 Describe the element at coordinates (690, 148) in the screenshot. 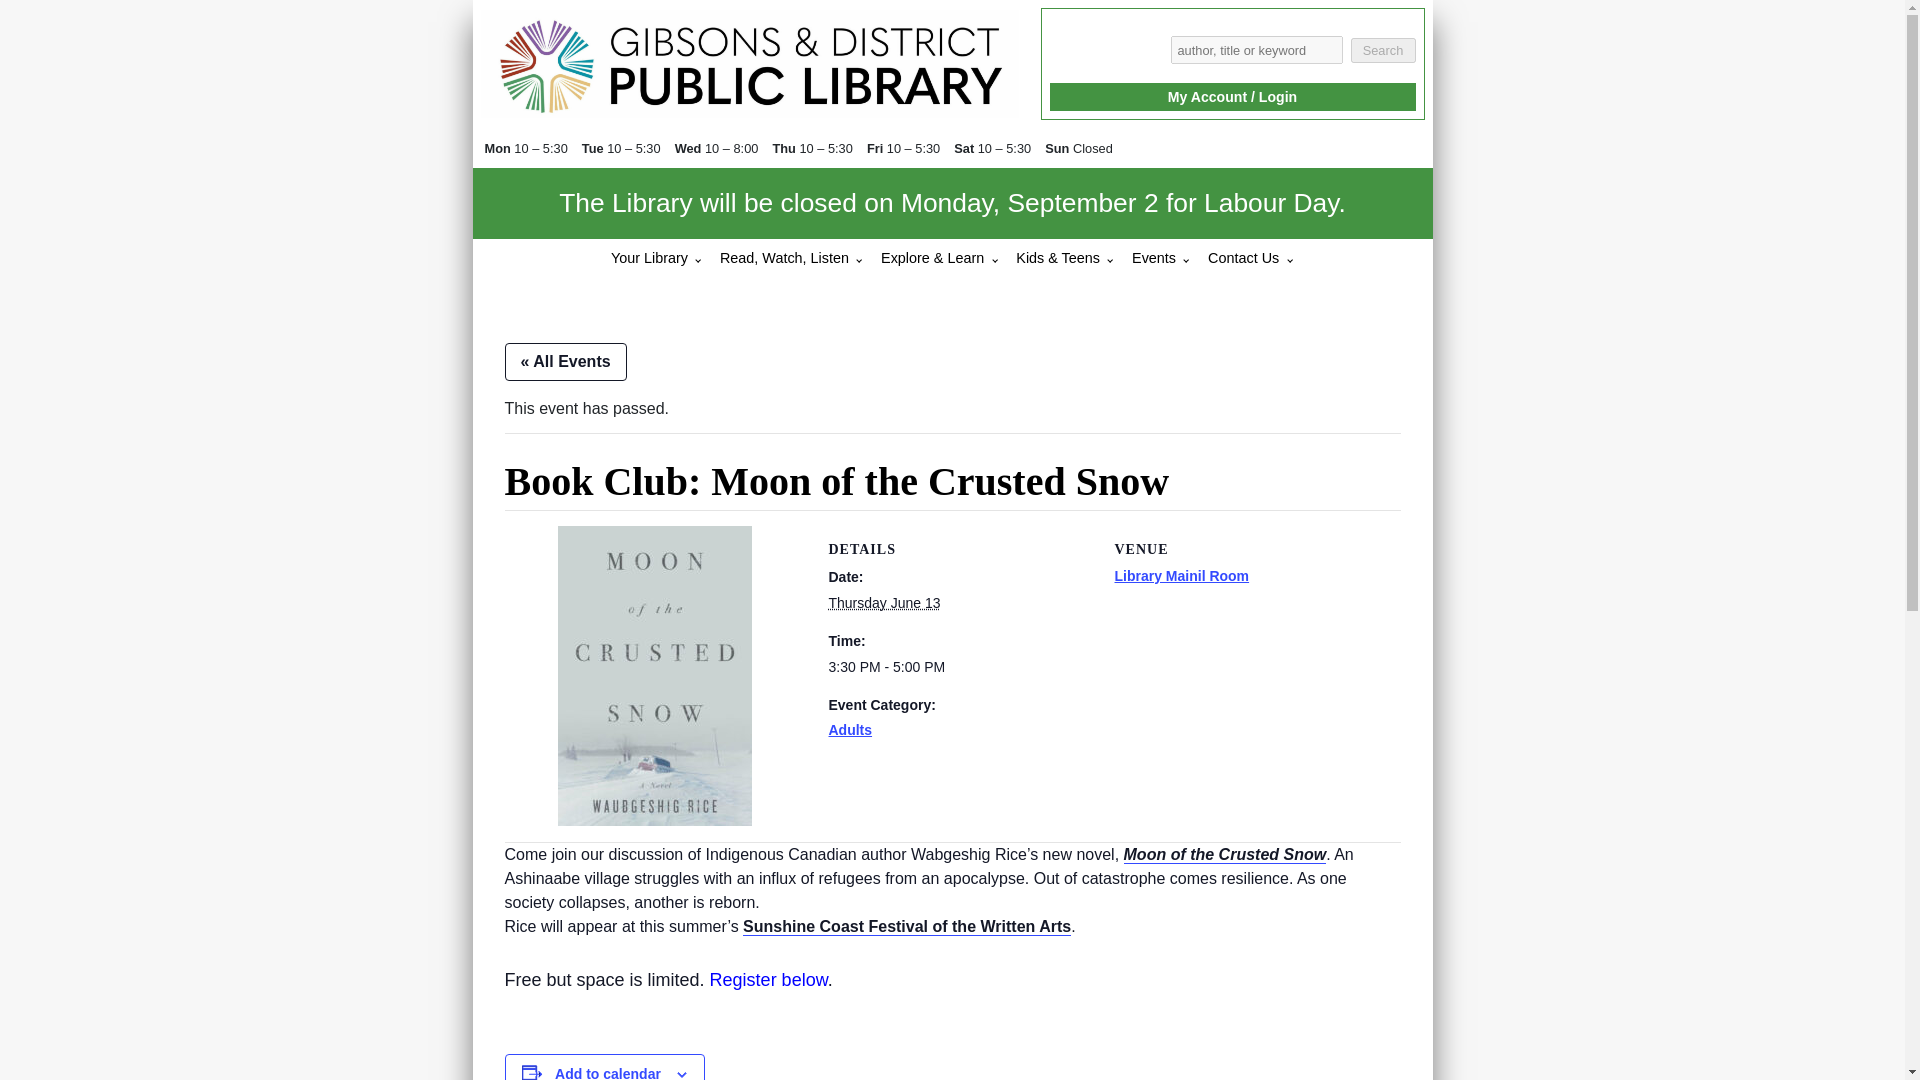

I see `Wednesday` at that location.